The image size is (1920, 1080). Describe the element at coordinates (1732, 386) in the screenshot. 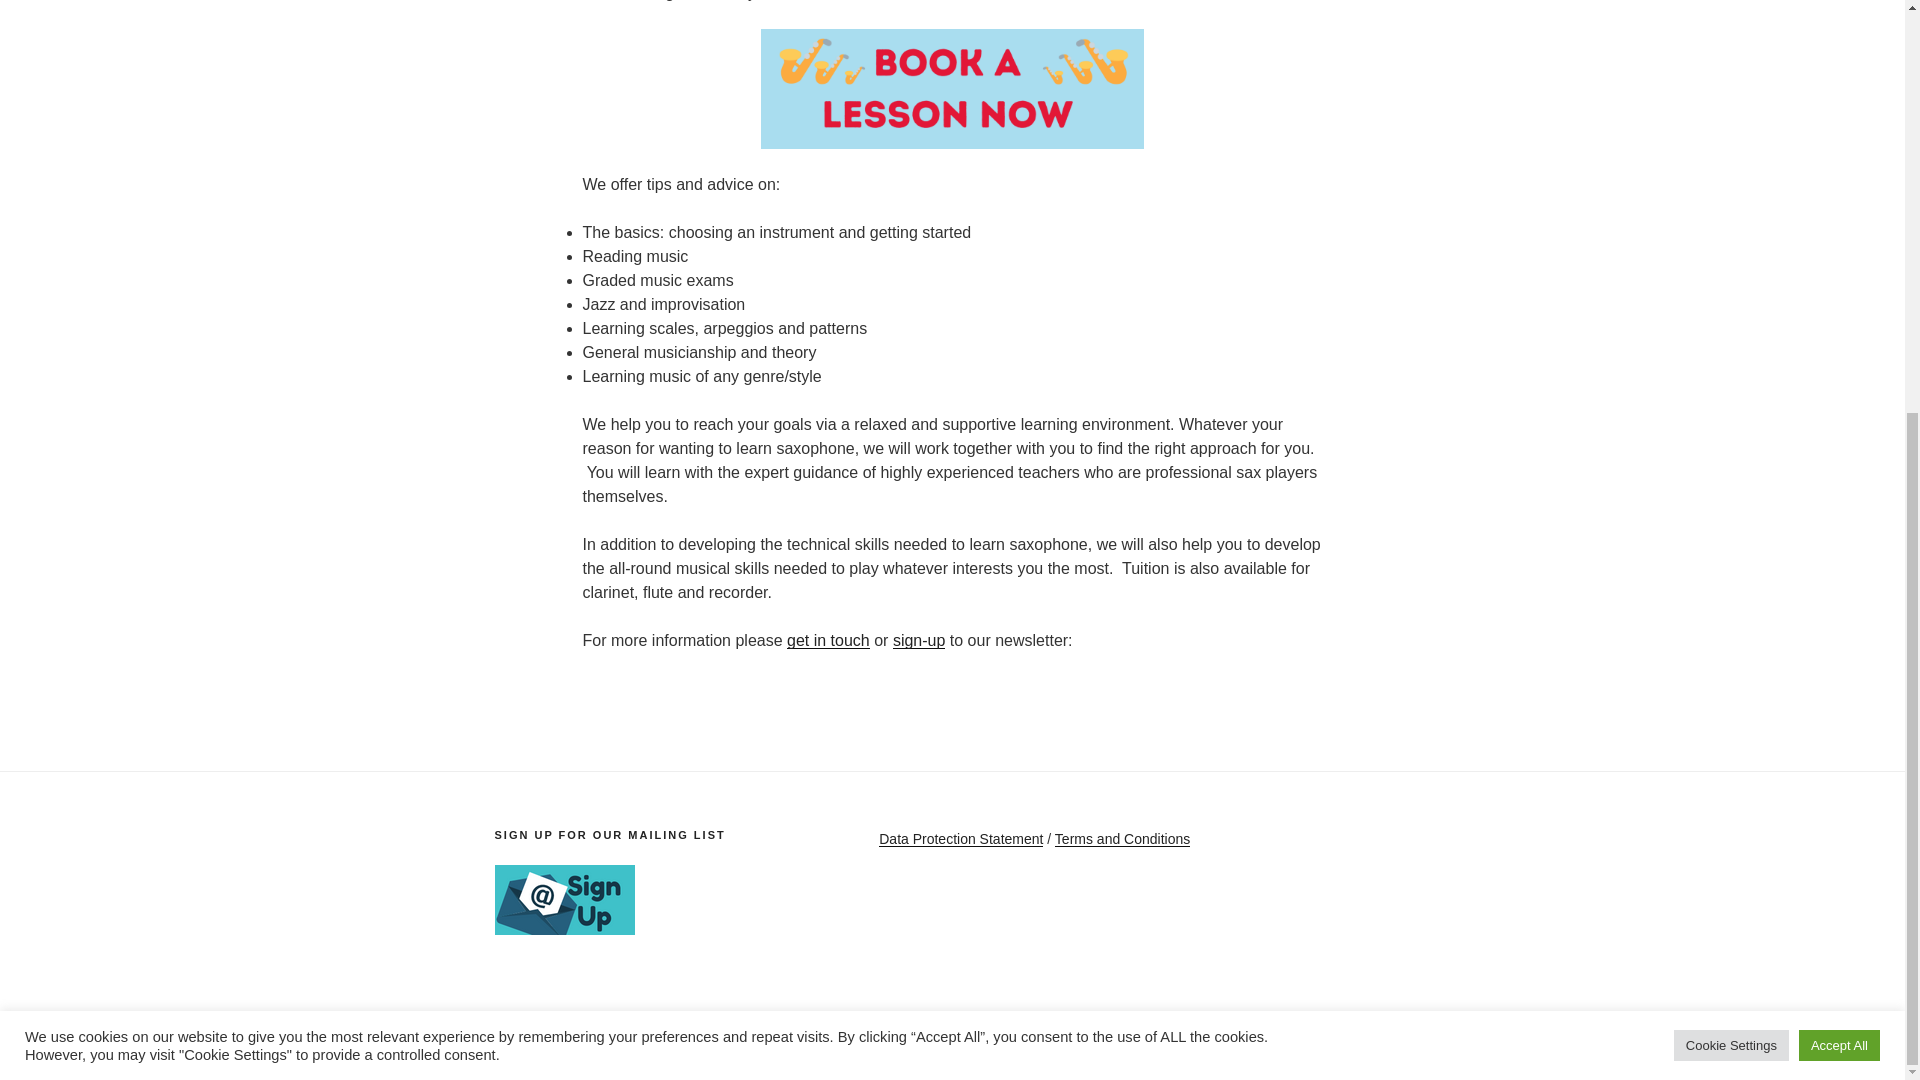

I see `Cookie Settings` at that location.